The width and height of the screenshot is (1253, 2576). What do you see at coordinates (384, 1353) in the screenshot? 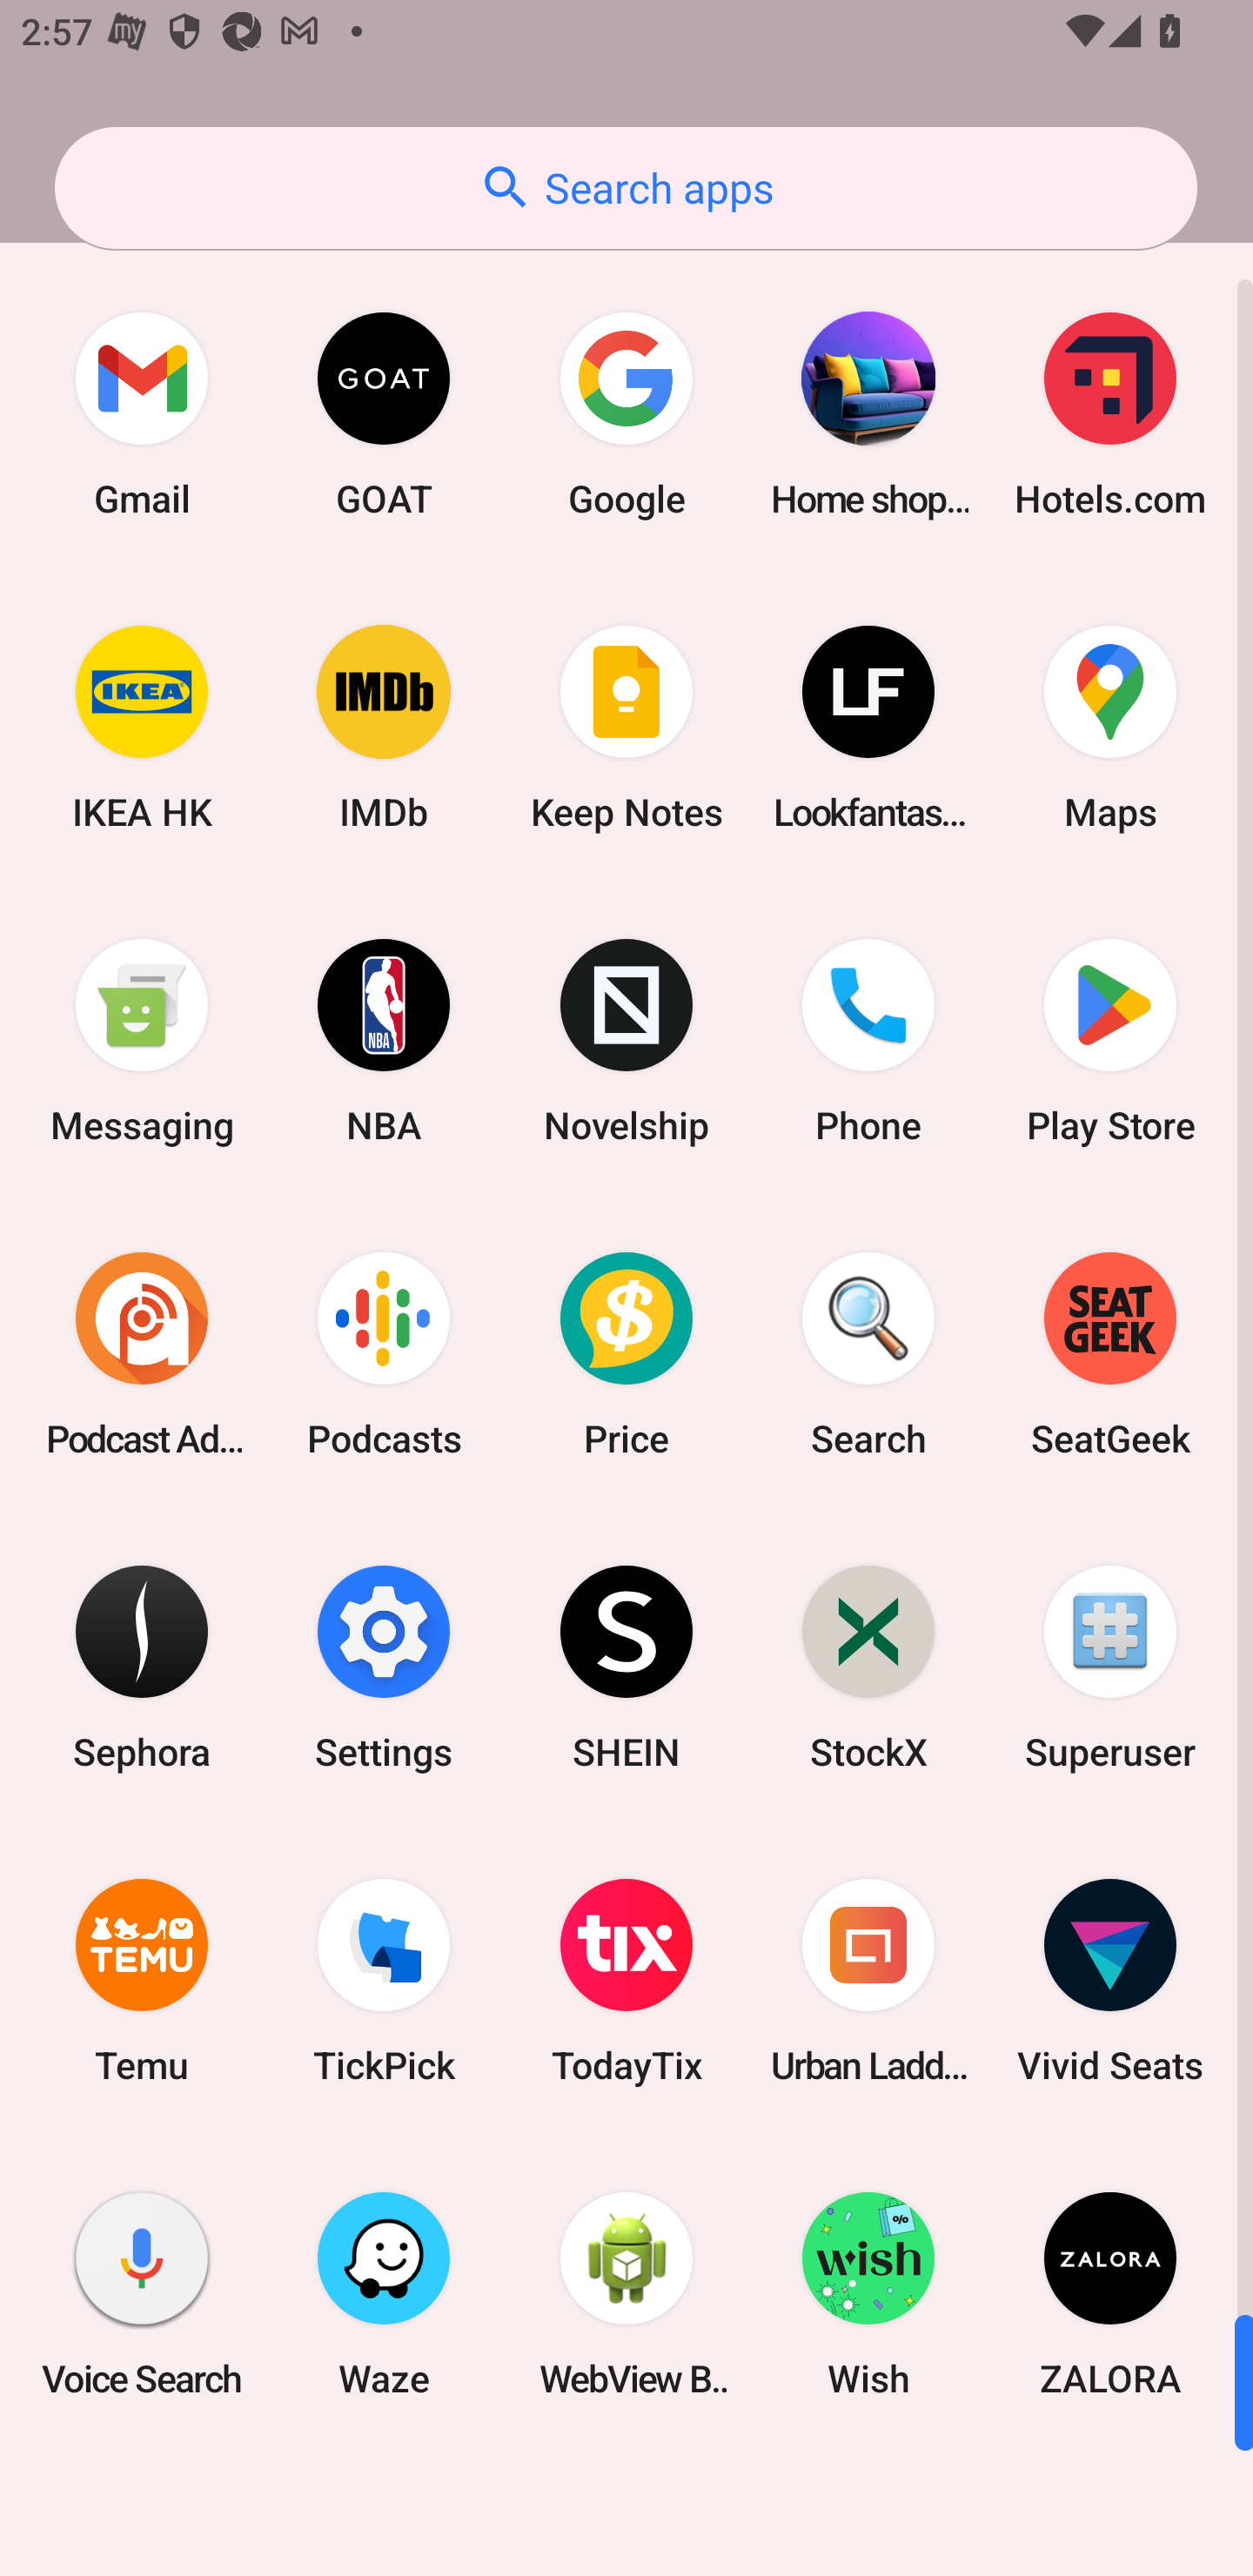
I see `Podcasts` at bounding box center [384, 1353].